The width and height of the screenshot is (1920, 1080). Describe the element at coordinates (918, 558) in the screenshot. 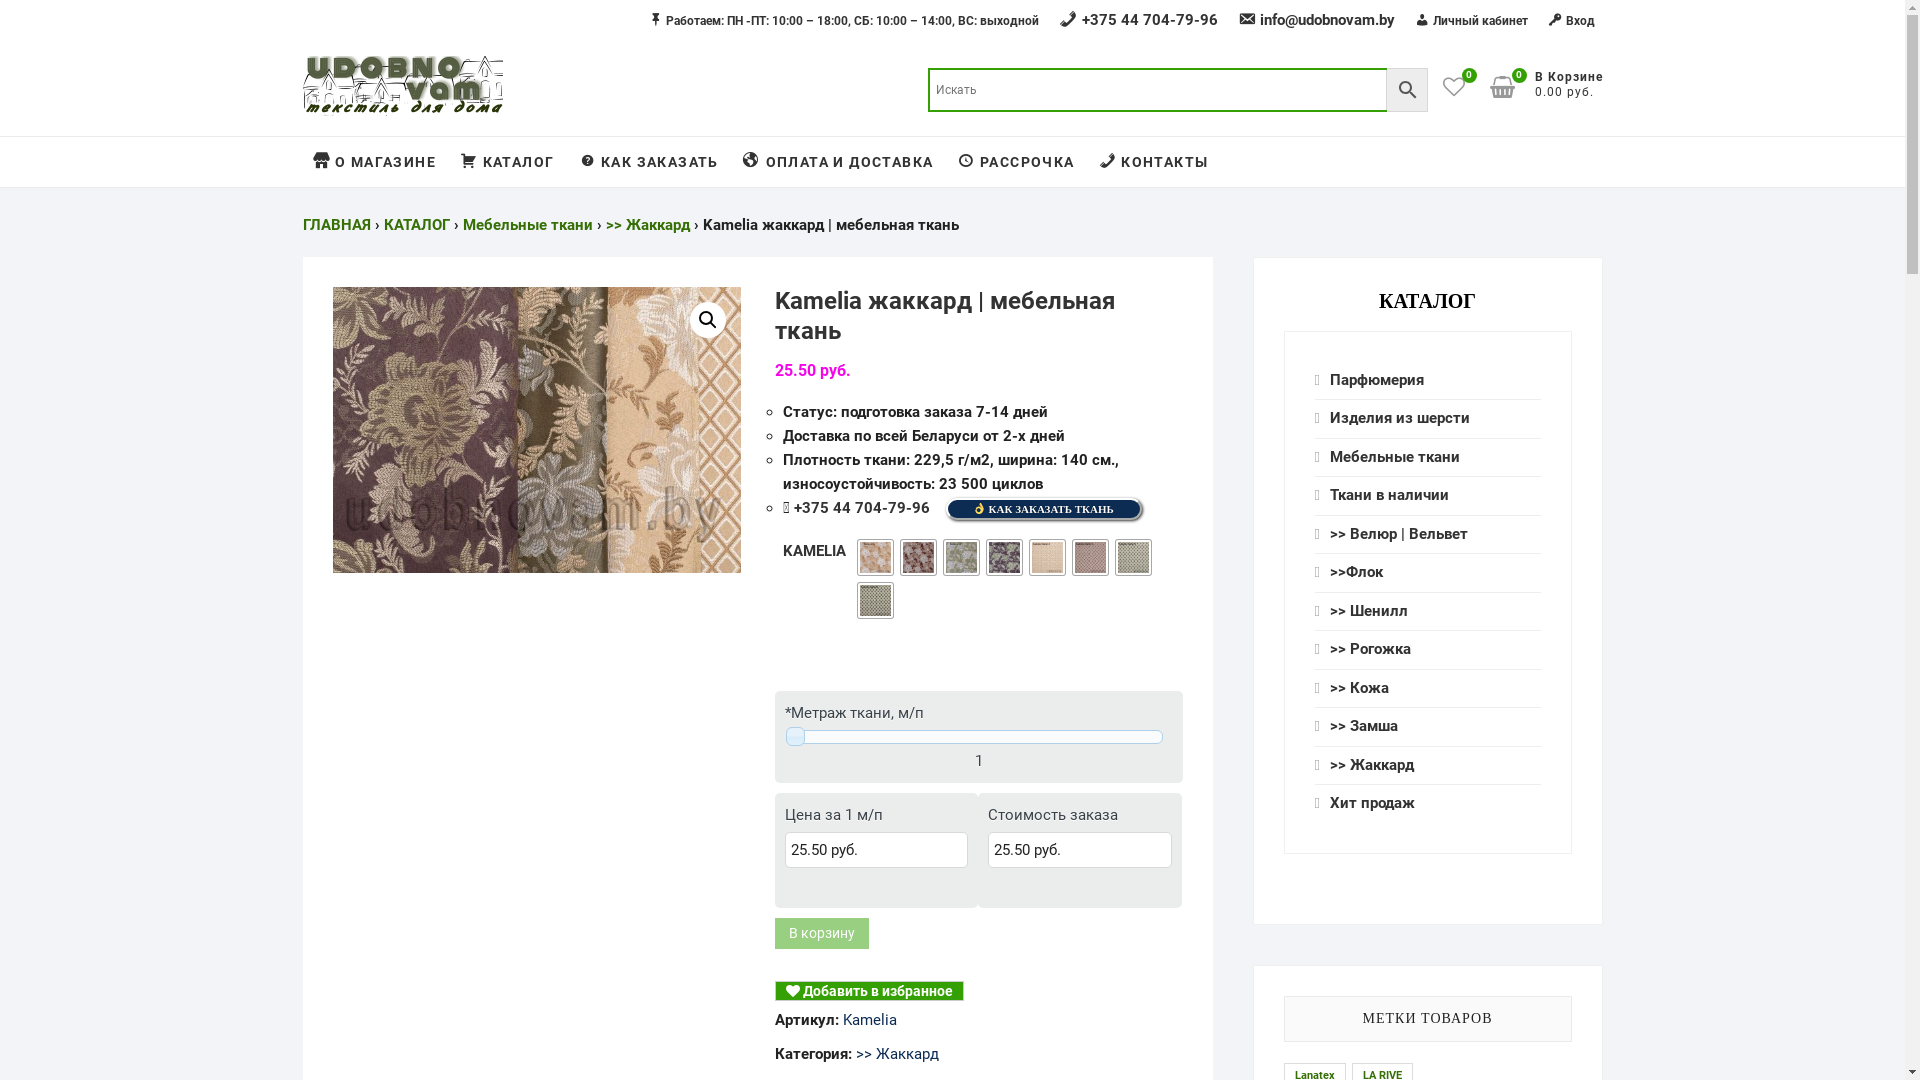

I see `02` at that location.